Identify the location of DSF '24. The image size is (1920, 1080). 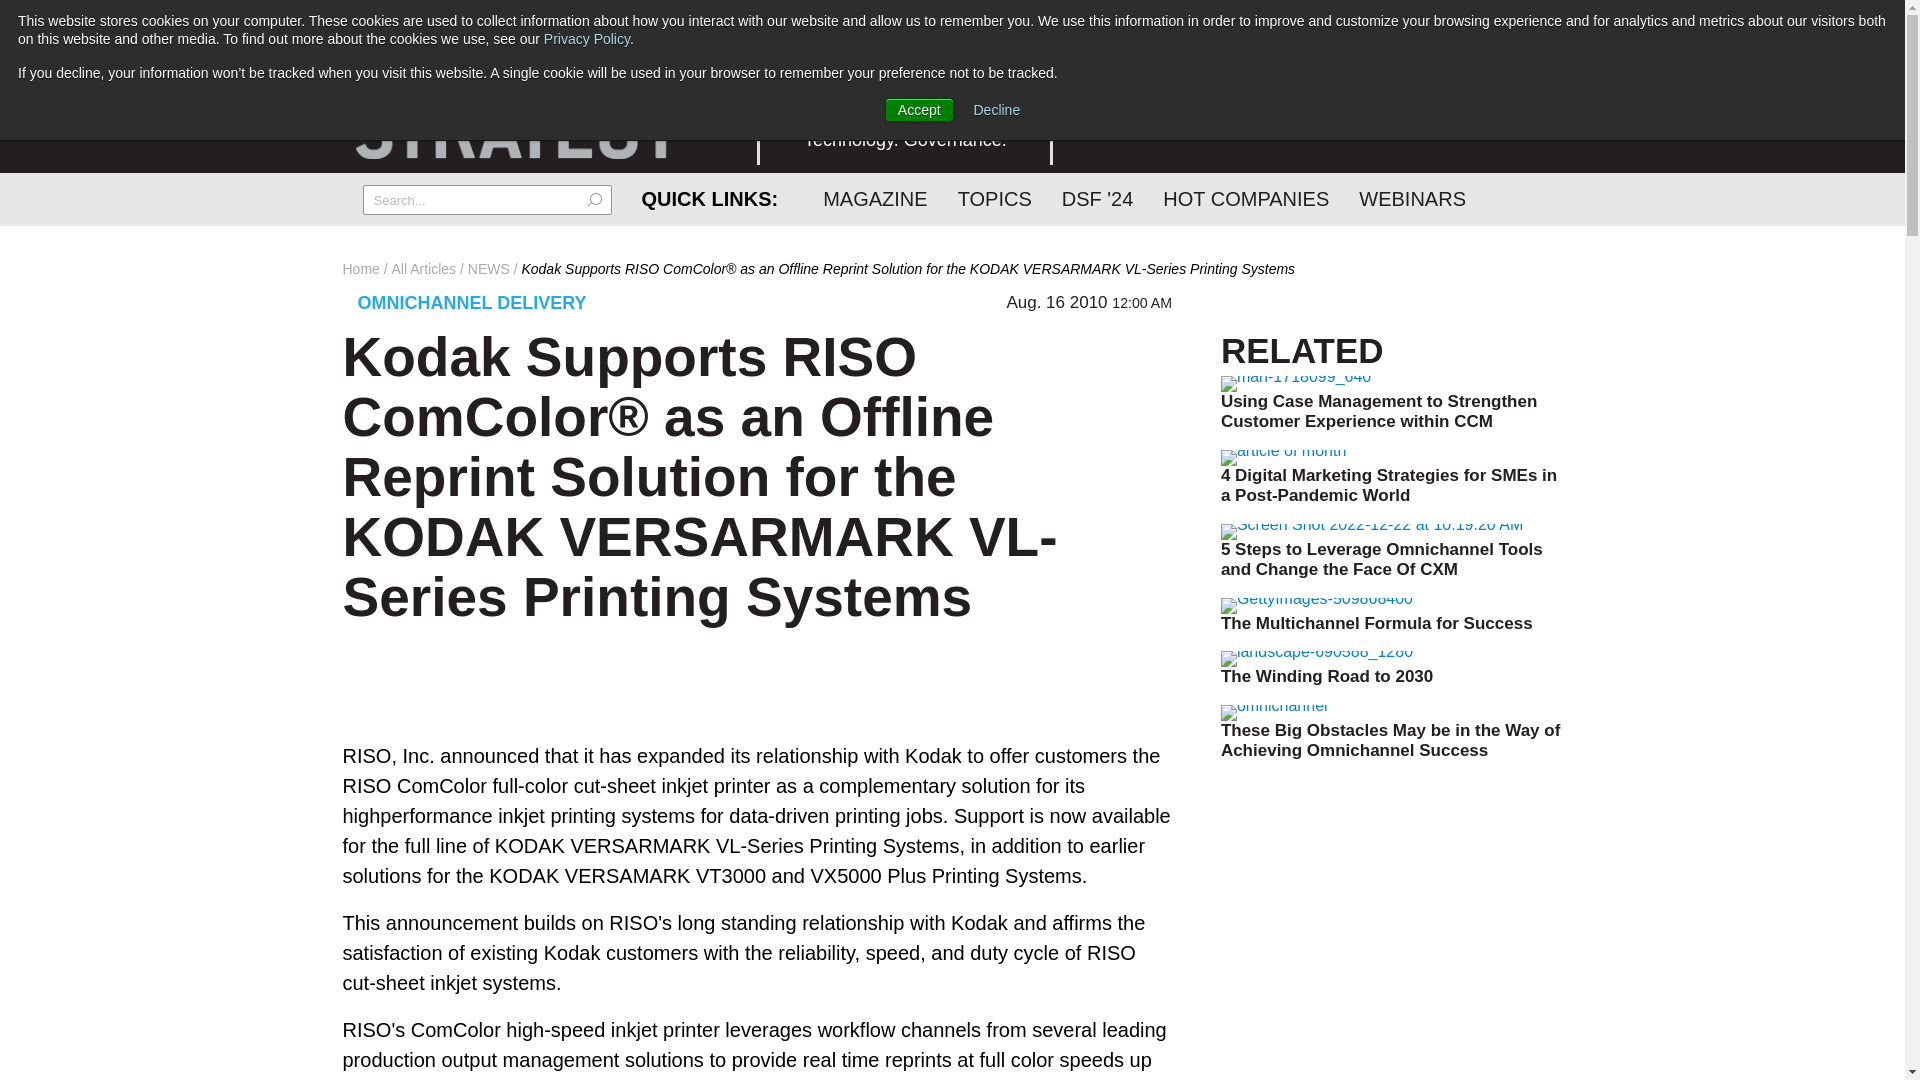
(1097, 198).